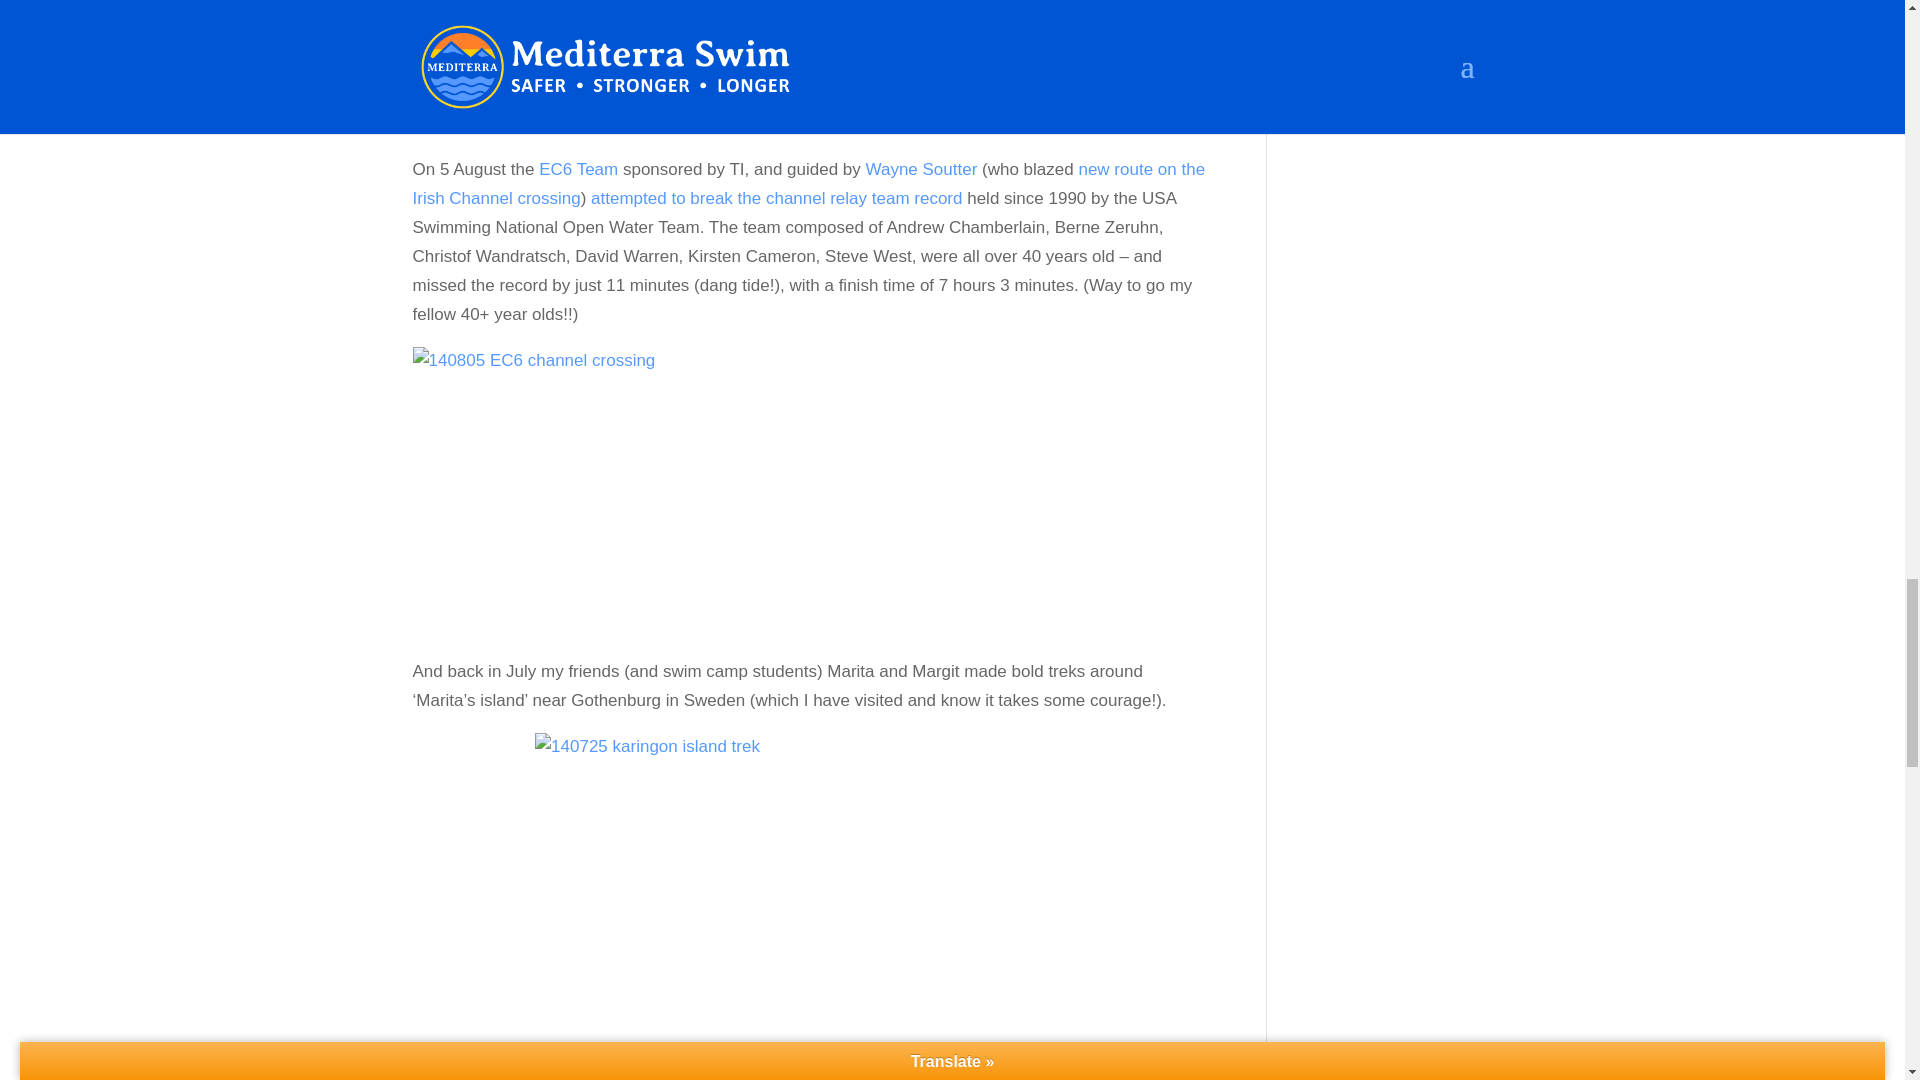  Describe the element at coordinates (578, 169) in the screenshot. I see `EC6 on Facebook` at that location.